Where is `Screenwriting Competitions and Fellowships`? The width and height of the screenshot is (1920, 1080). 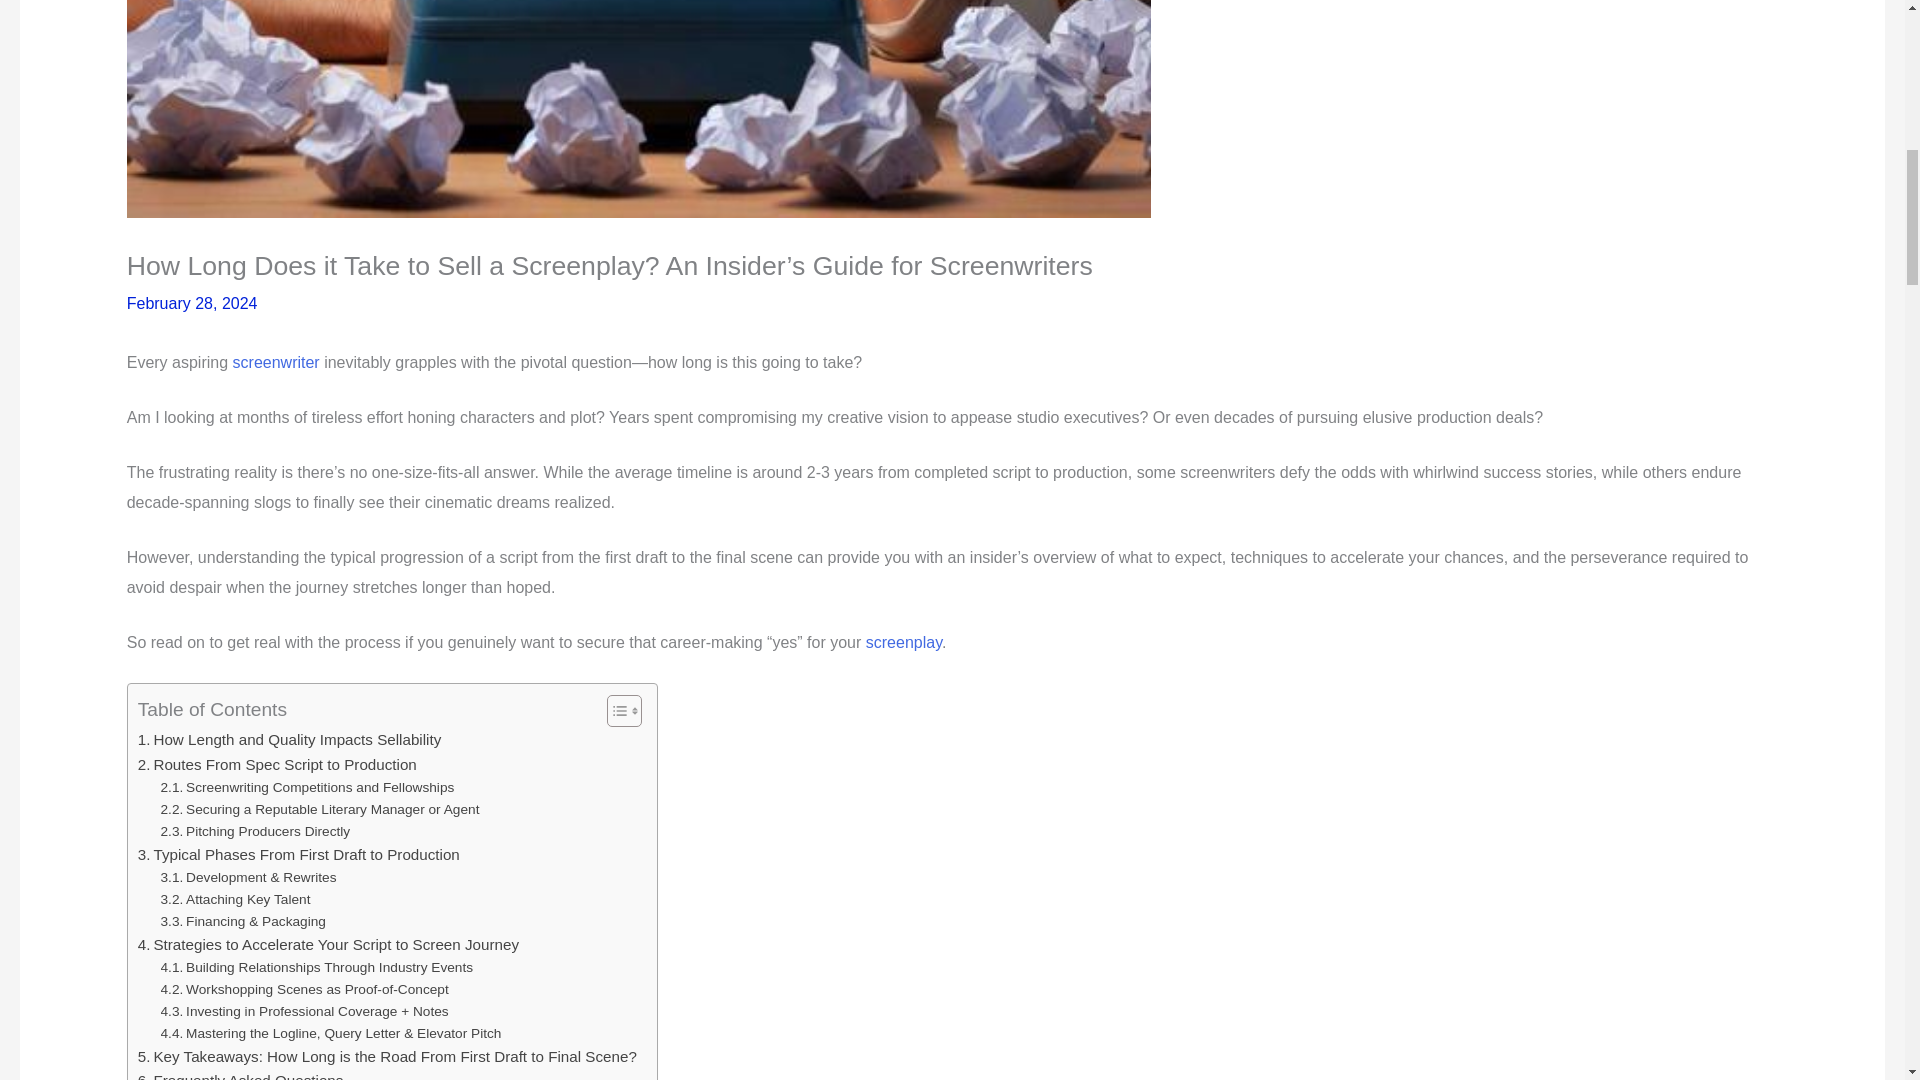
Screenwriting Competitions and Fellowships is located at coordinates (308, 788).